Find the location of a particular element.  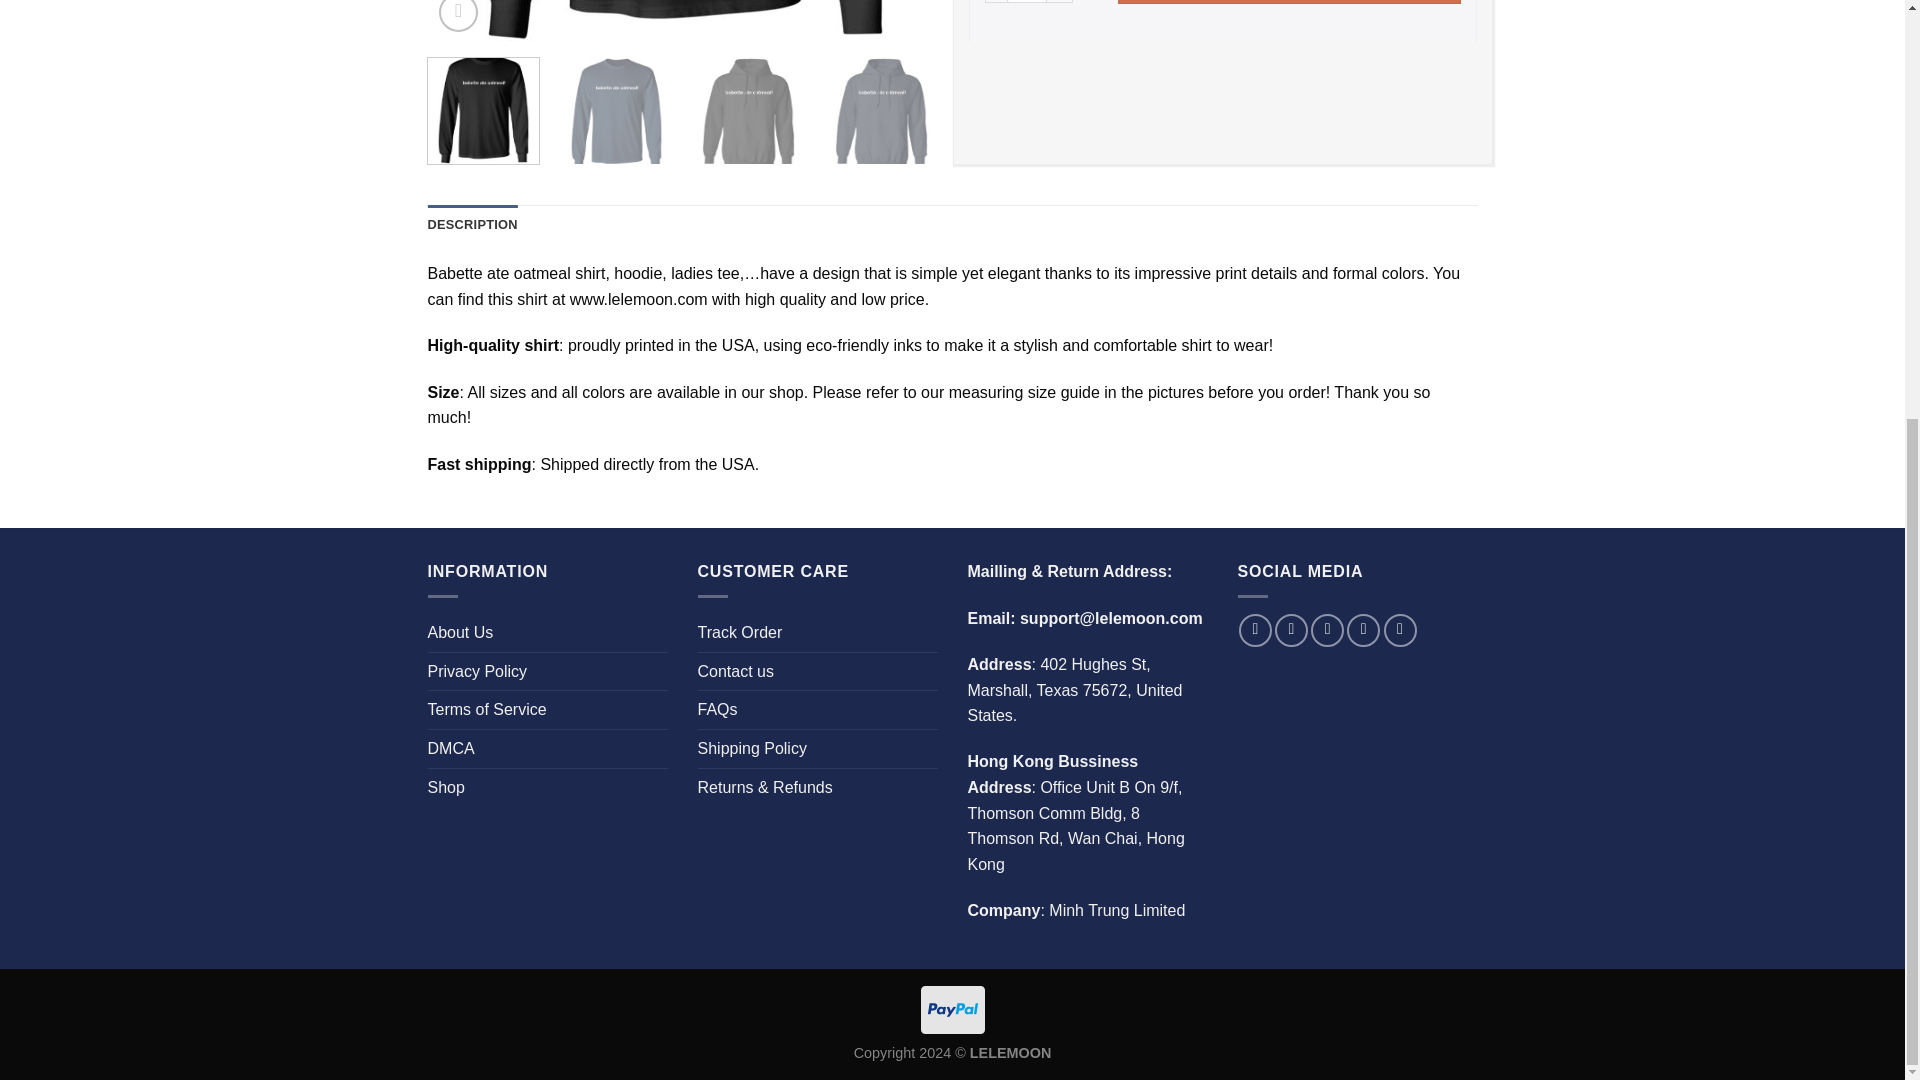

- is located at coordinates (994, 2).